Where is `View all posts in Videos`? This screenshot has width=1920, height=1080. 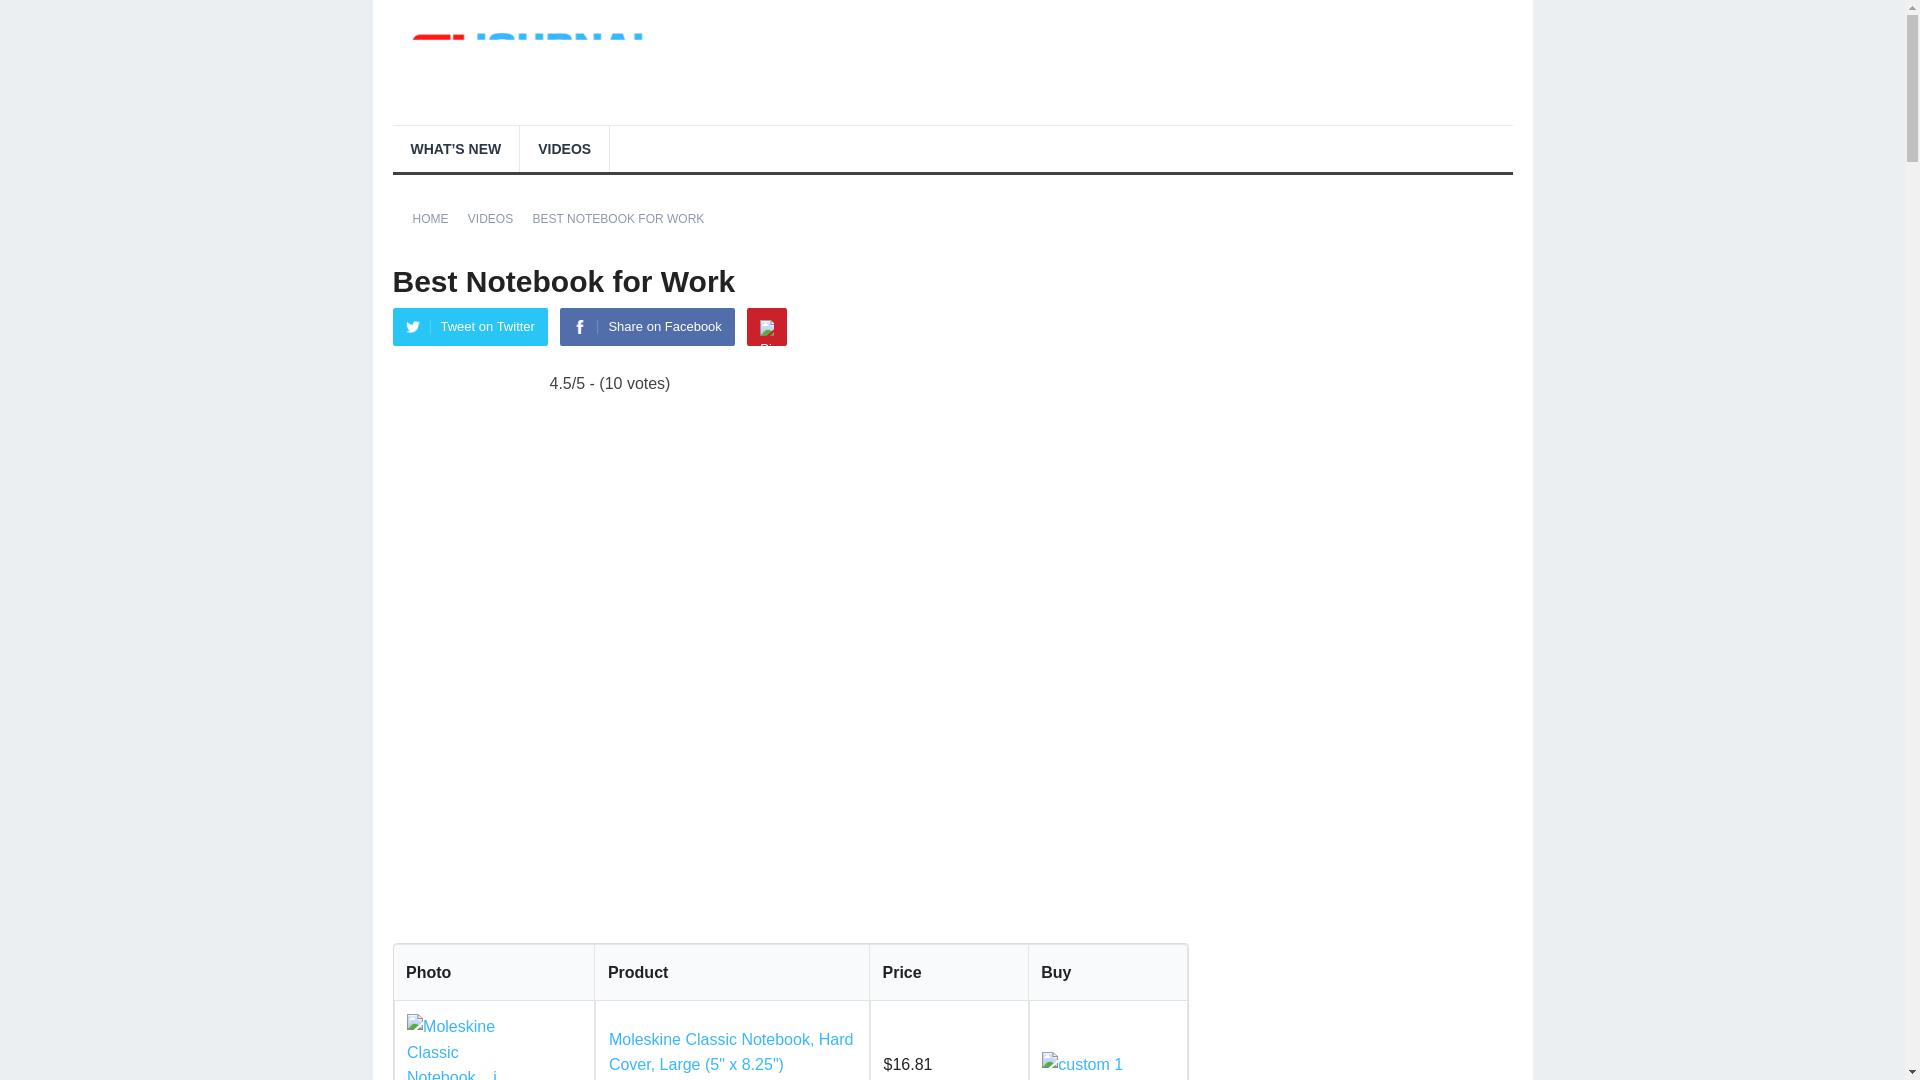 View all posts in Videos is located at coordinates (497, 218).